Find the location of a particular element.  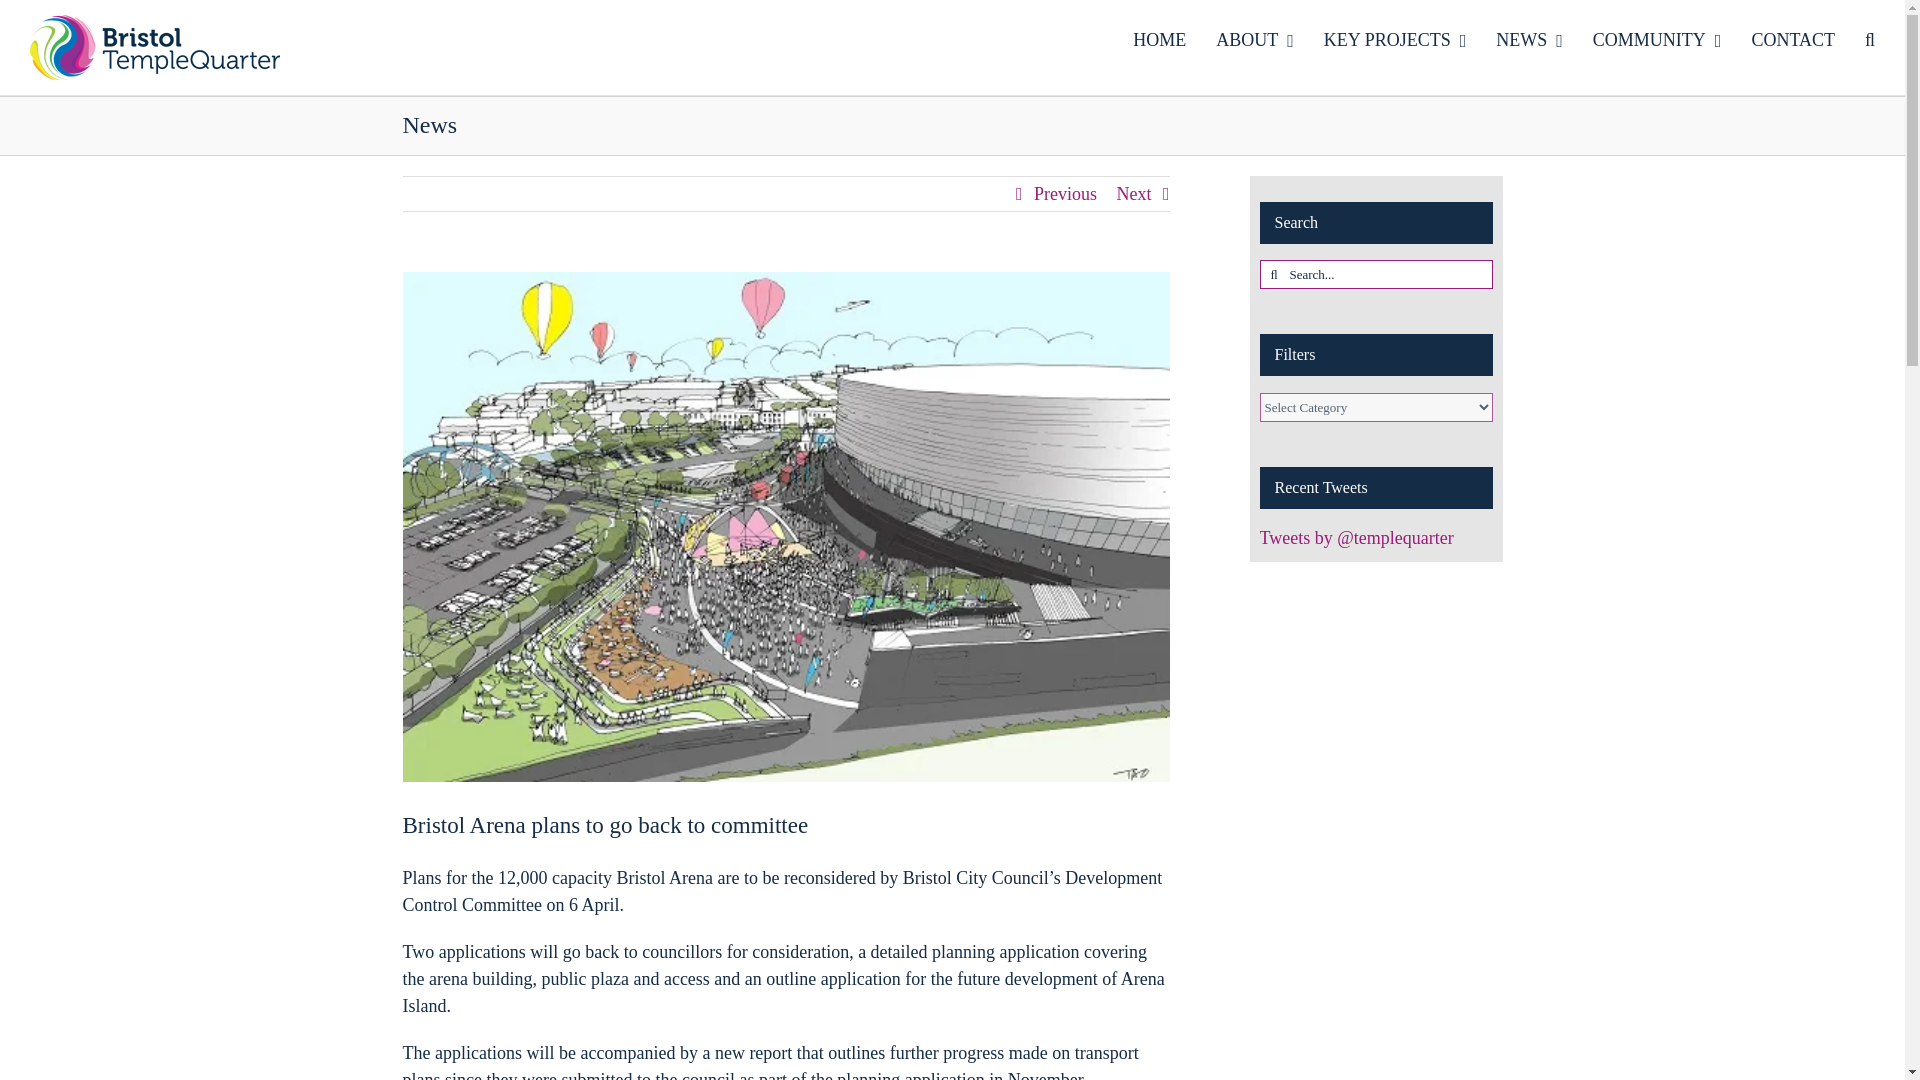

ABOUT is located at coordinates (1254, 40).